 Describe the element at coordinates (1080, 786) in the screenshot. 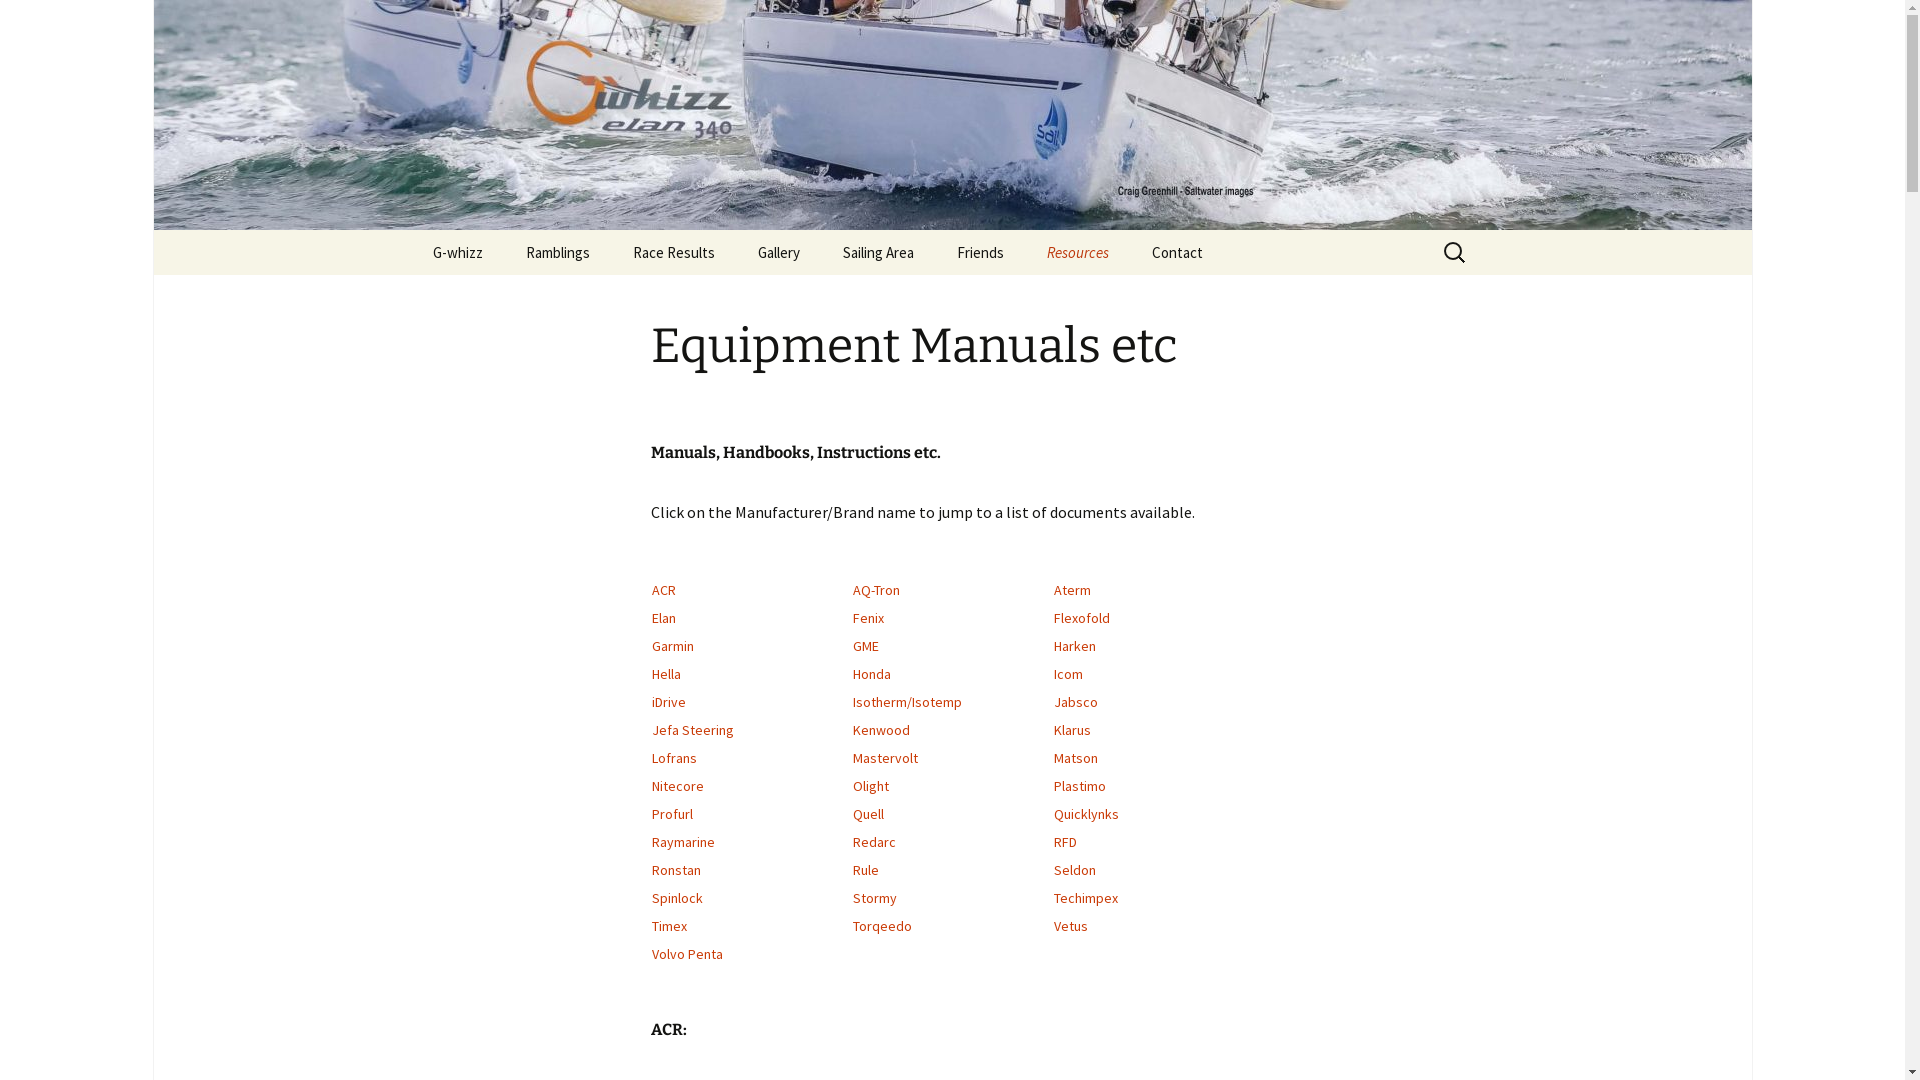

I see `Plastimo` at that location.